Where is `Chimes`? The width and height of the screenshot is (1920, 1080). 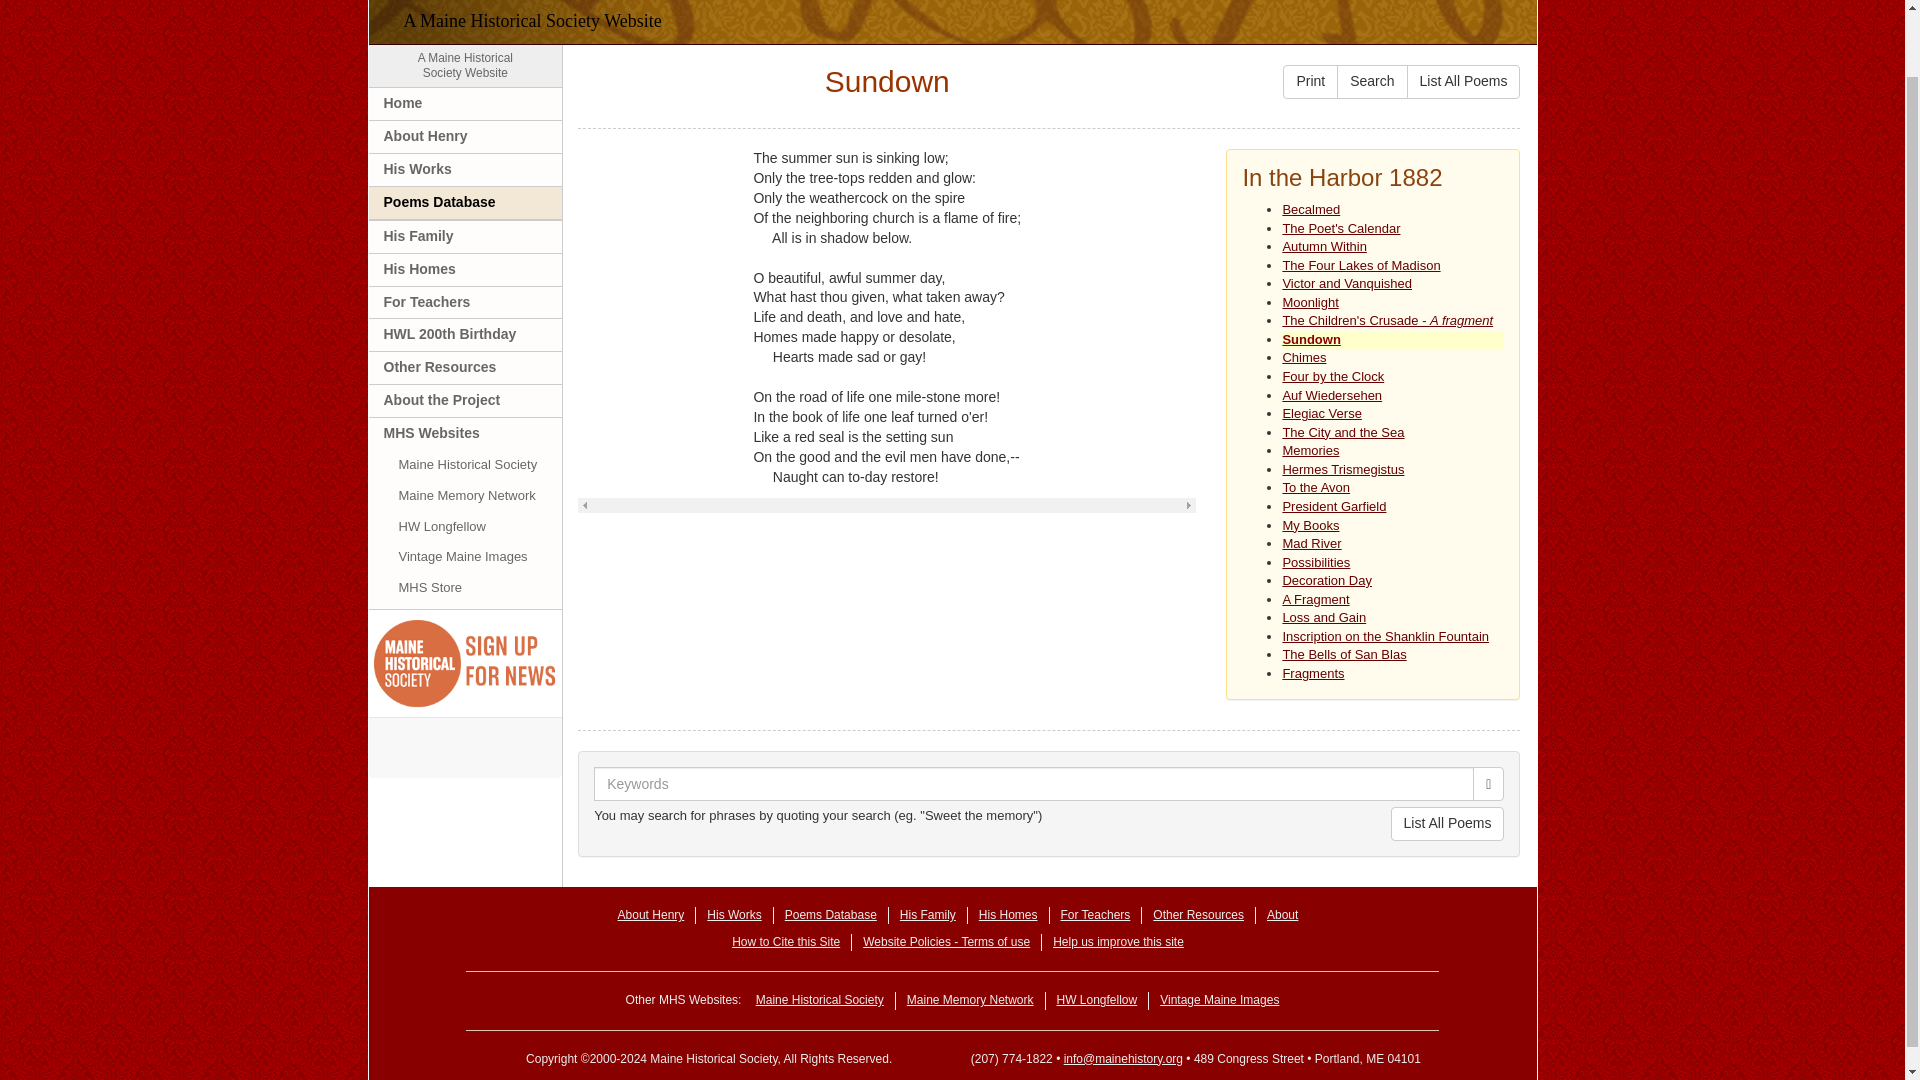 Chimes is located at coordinates (1334, 506).